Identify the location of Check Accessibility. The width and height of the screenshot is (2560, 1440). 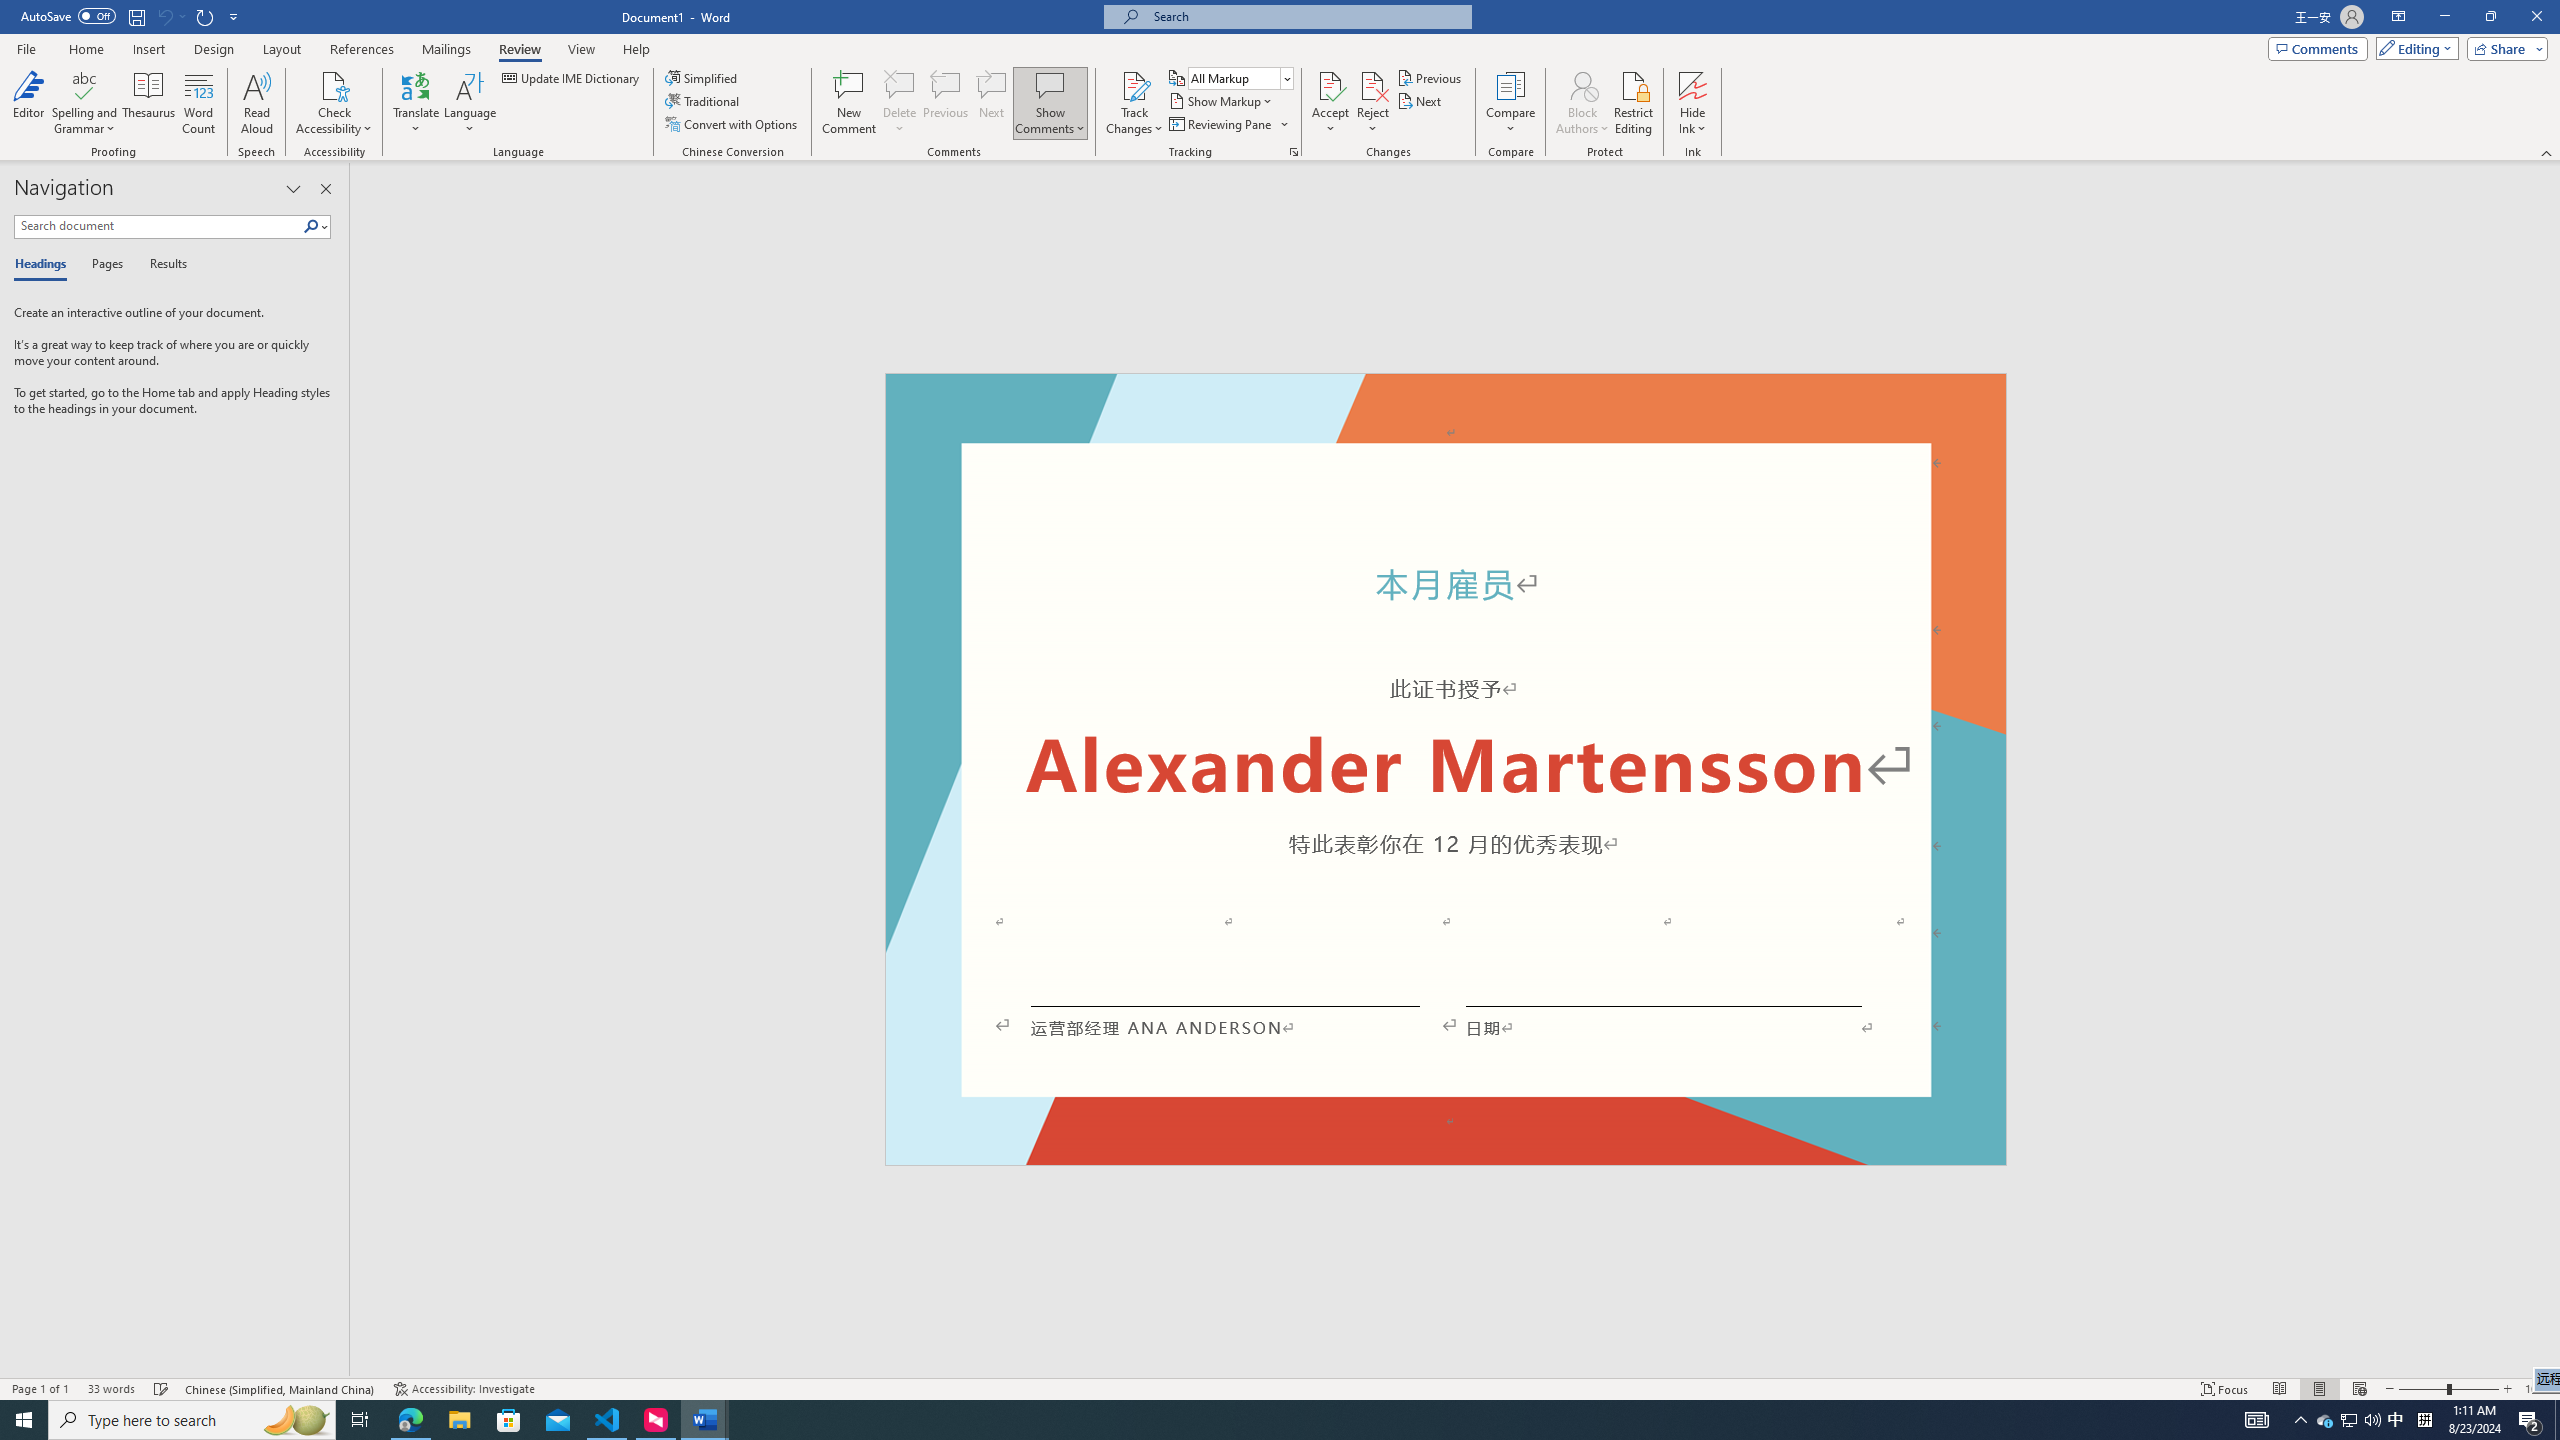
(334, 85).